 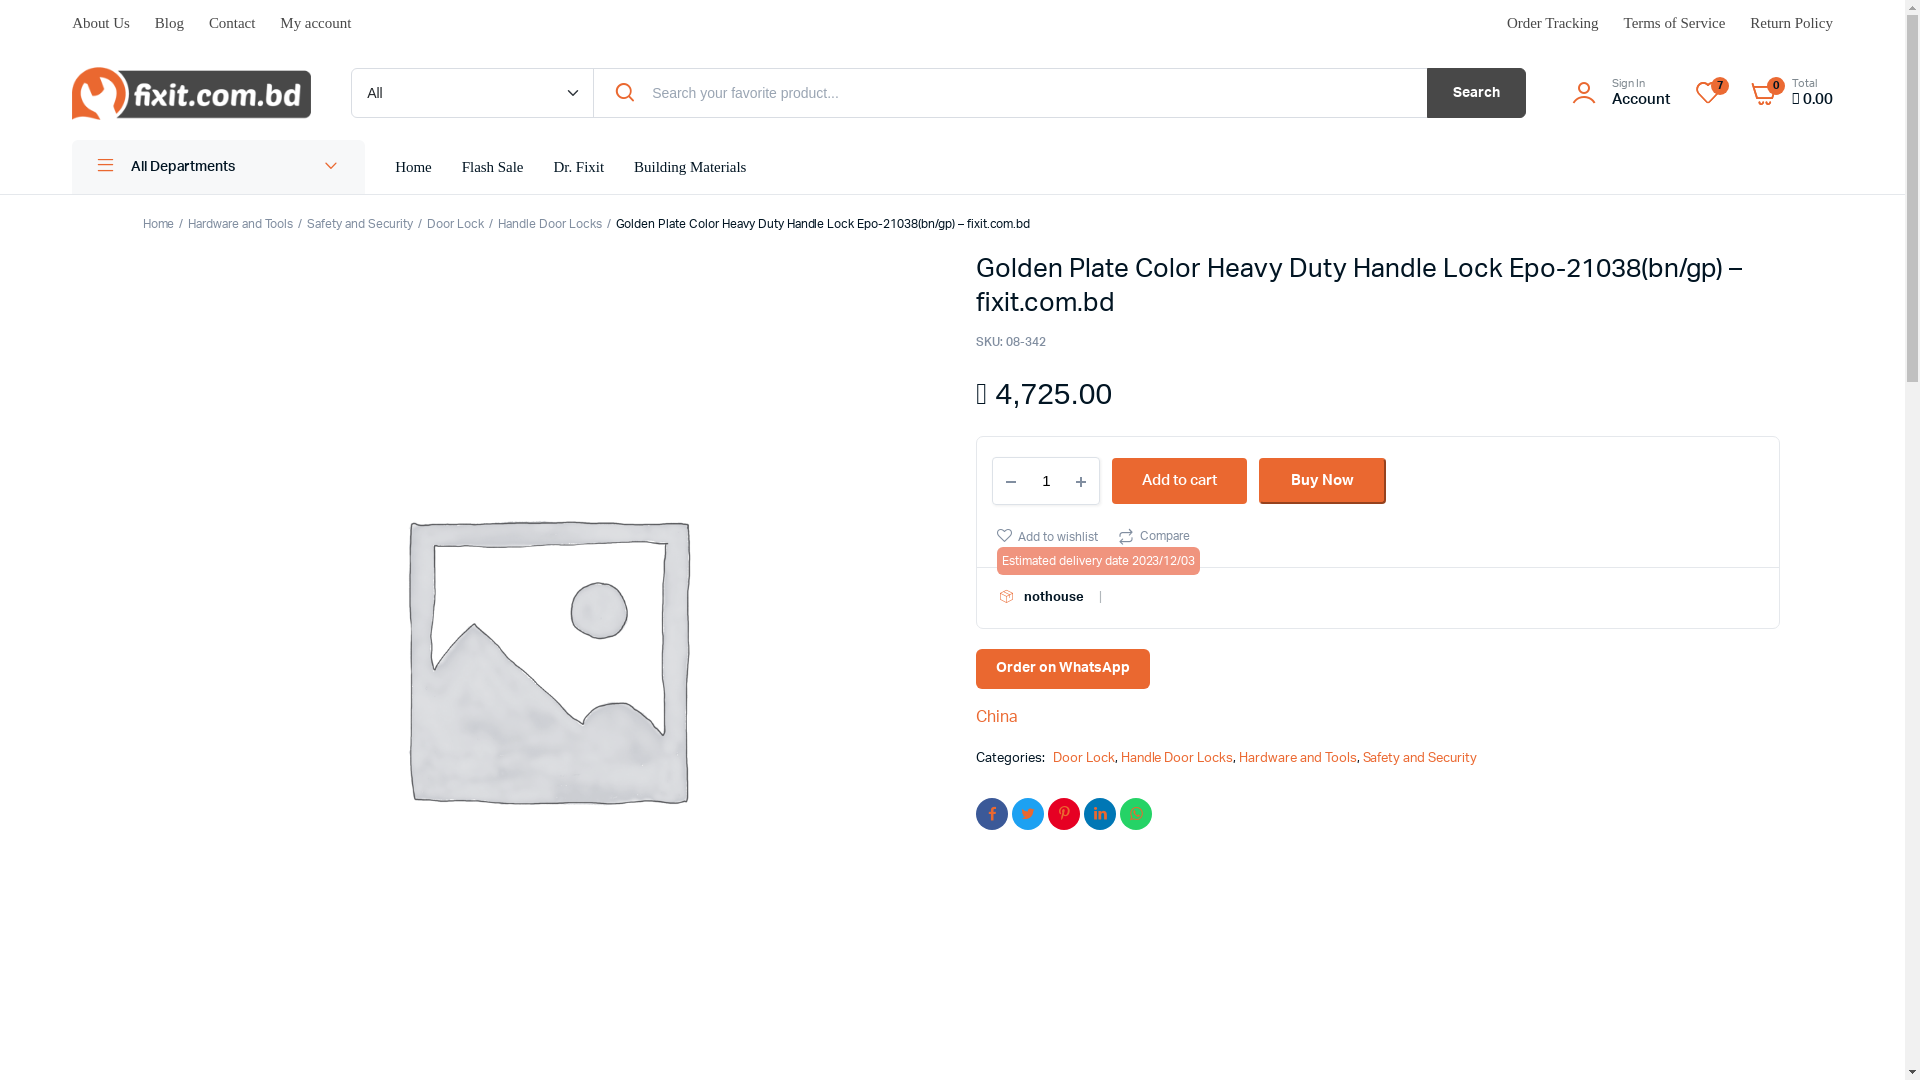 What do you see at coordinates (360, 224) in the screenshot?
I see `Safety and Security` at bounding box center [360, 224].